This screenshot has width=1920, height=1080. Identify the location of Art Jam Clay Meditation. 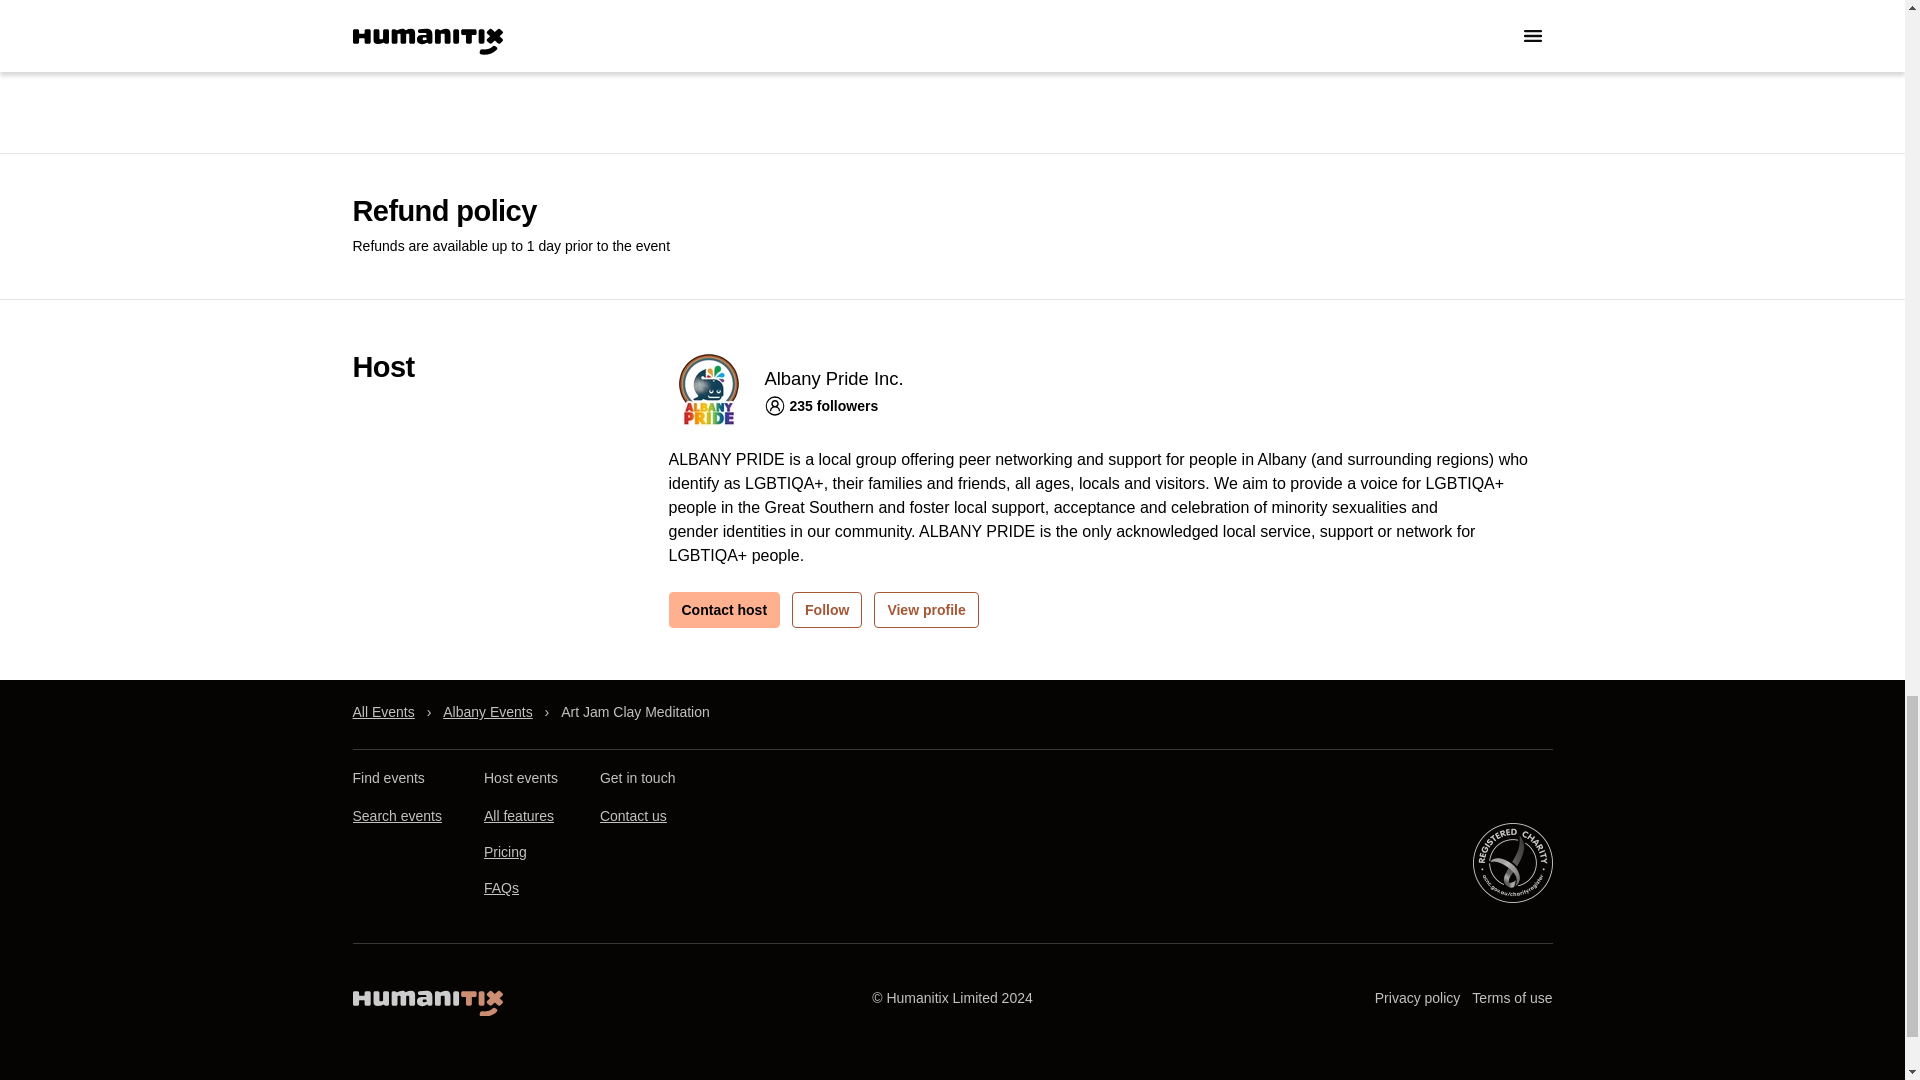
(635, 712).